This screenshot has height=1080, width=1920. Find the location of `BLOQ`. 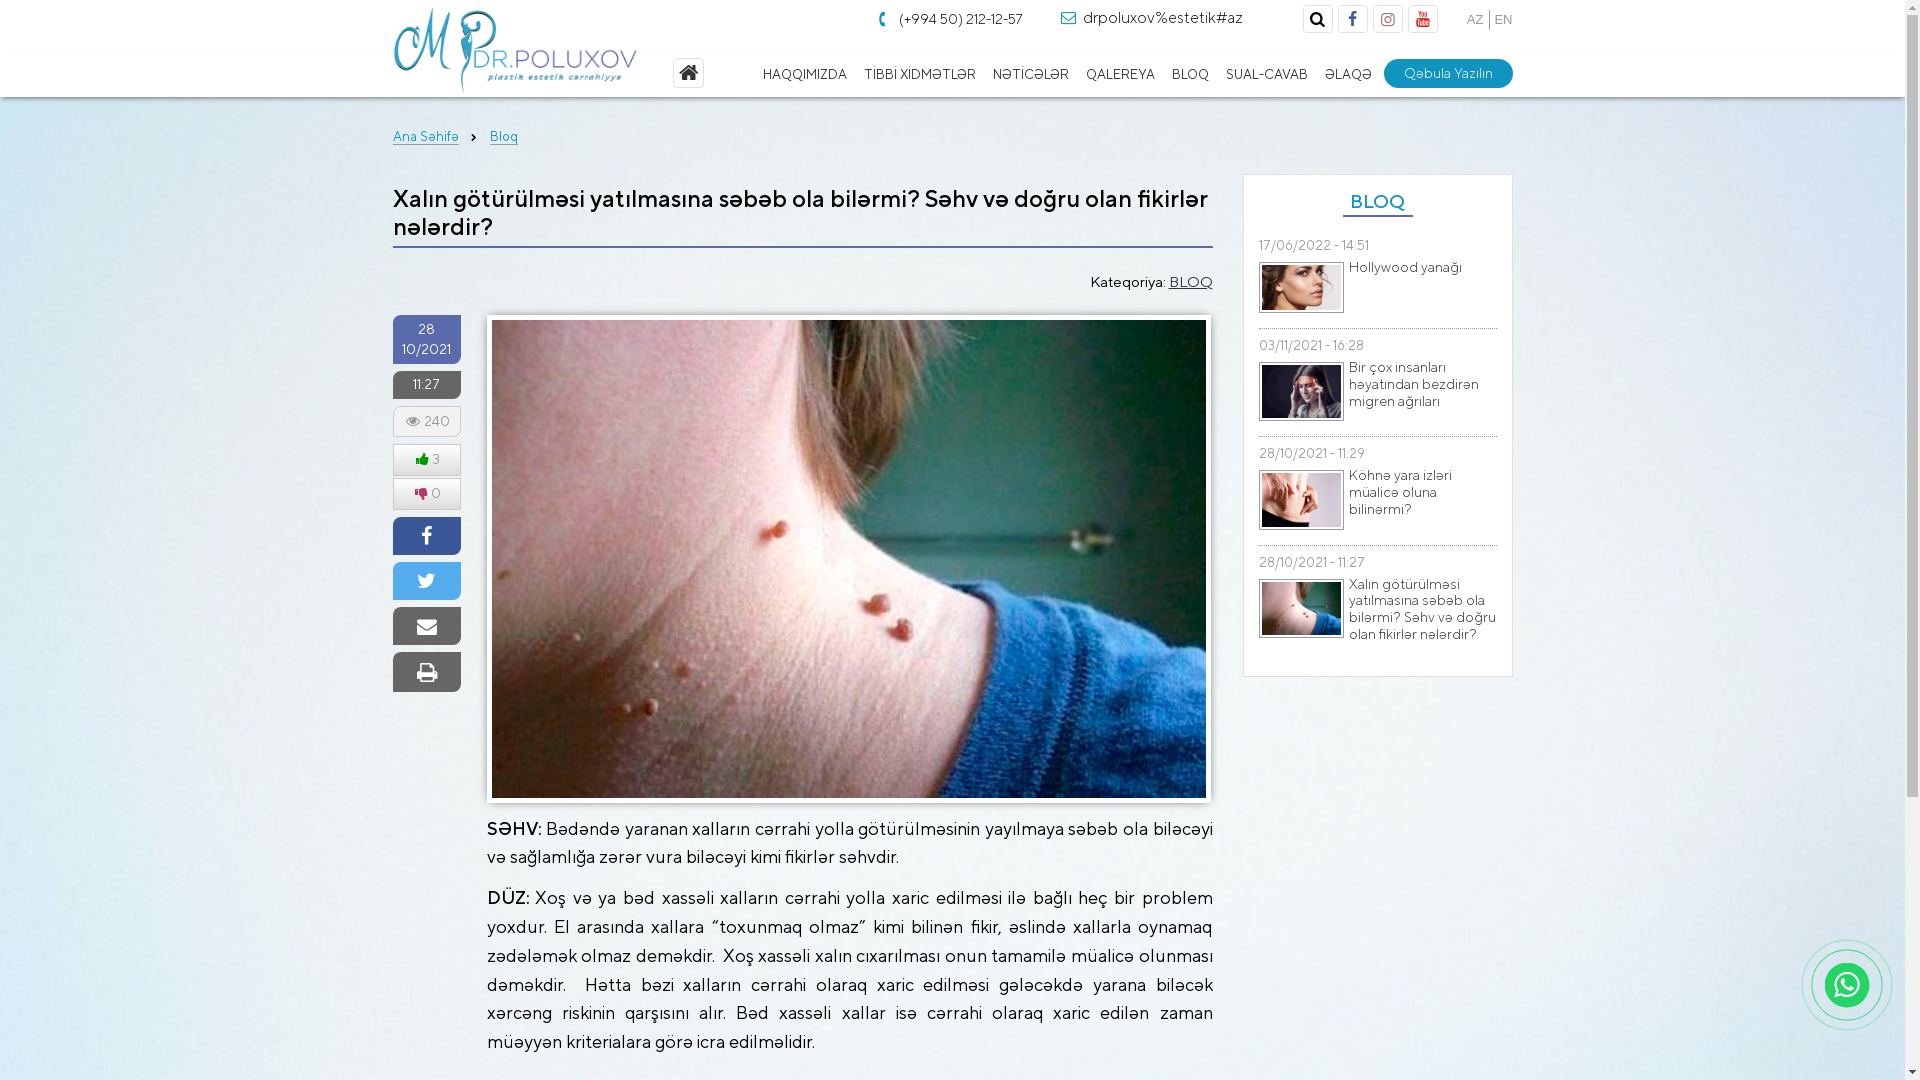

BLOQ is located at coordinates (1190, 282).